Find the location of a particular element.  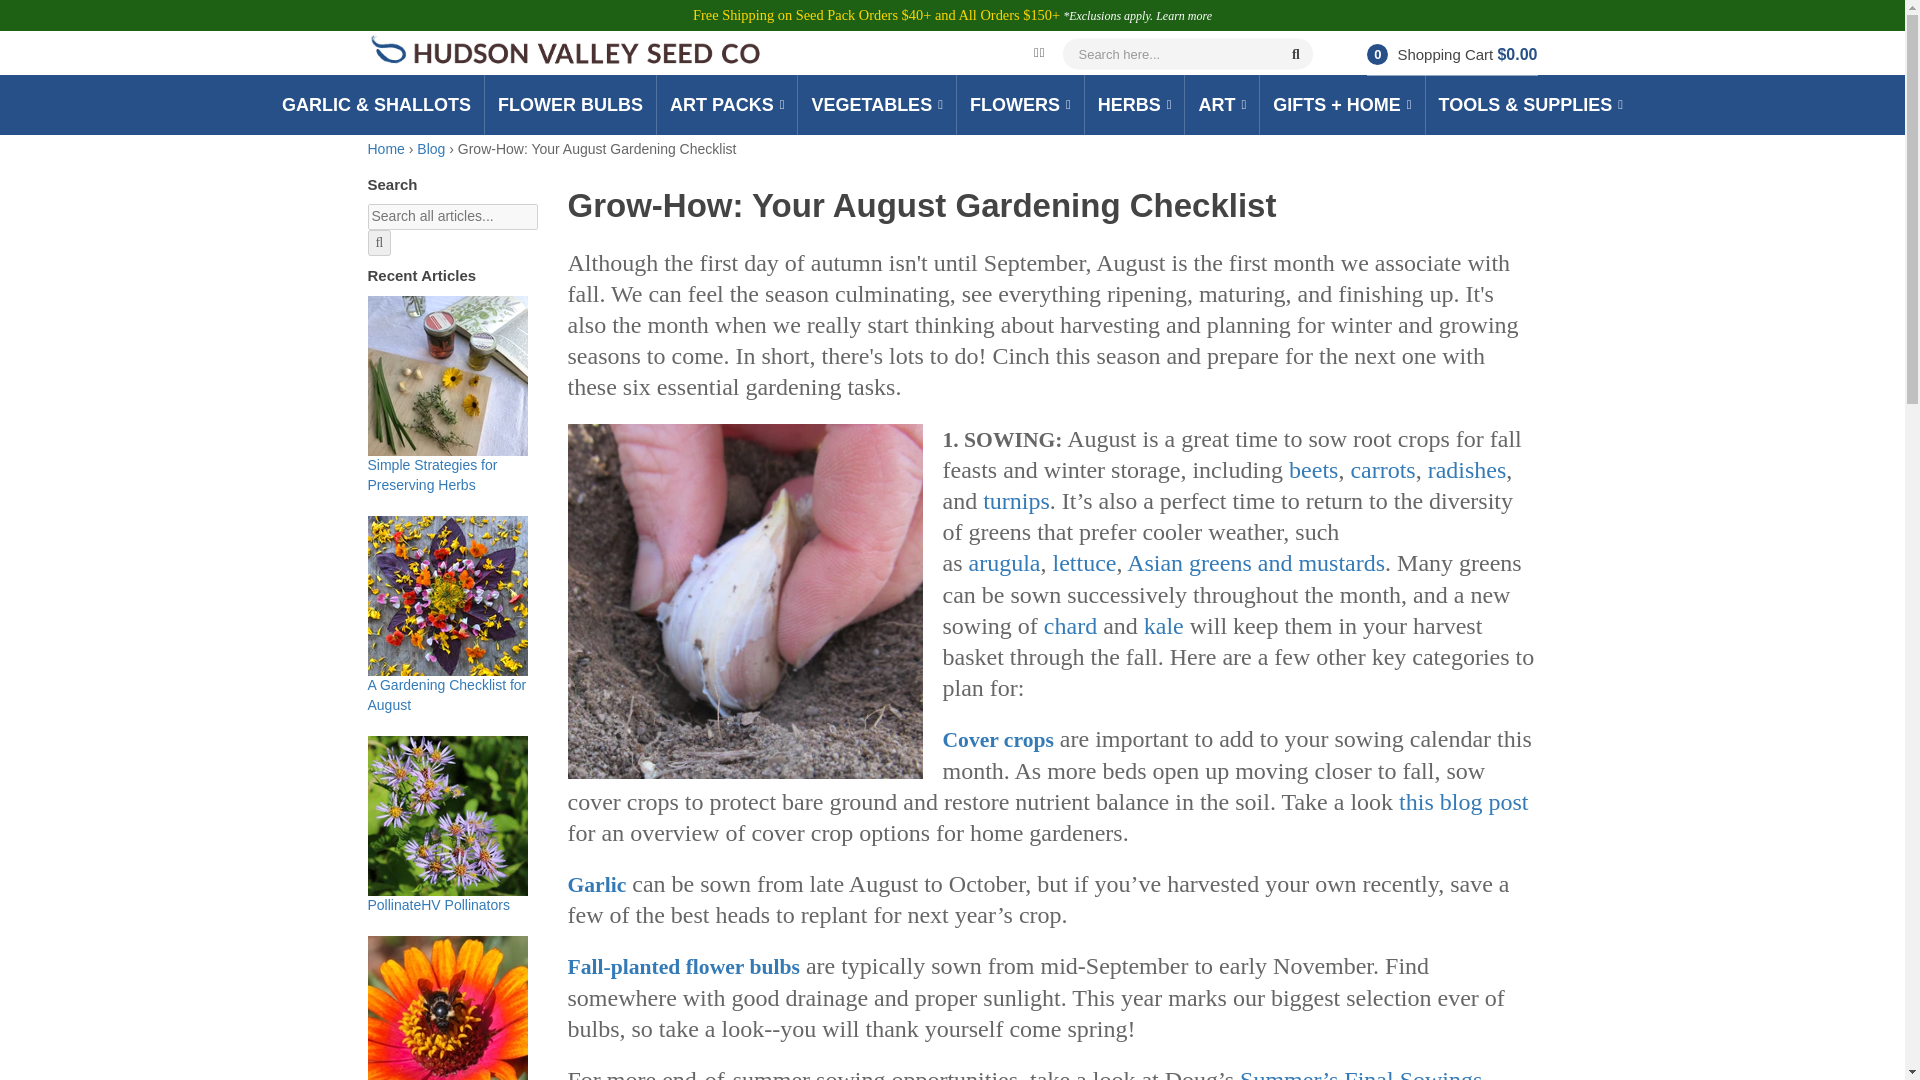

VEGETABLES is located at coordinates (876, 105).